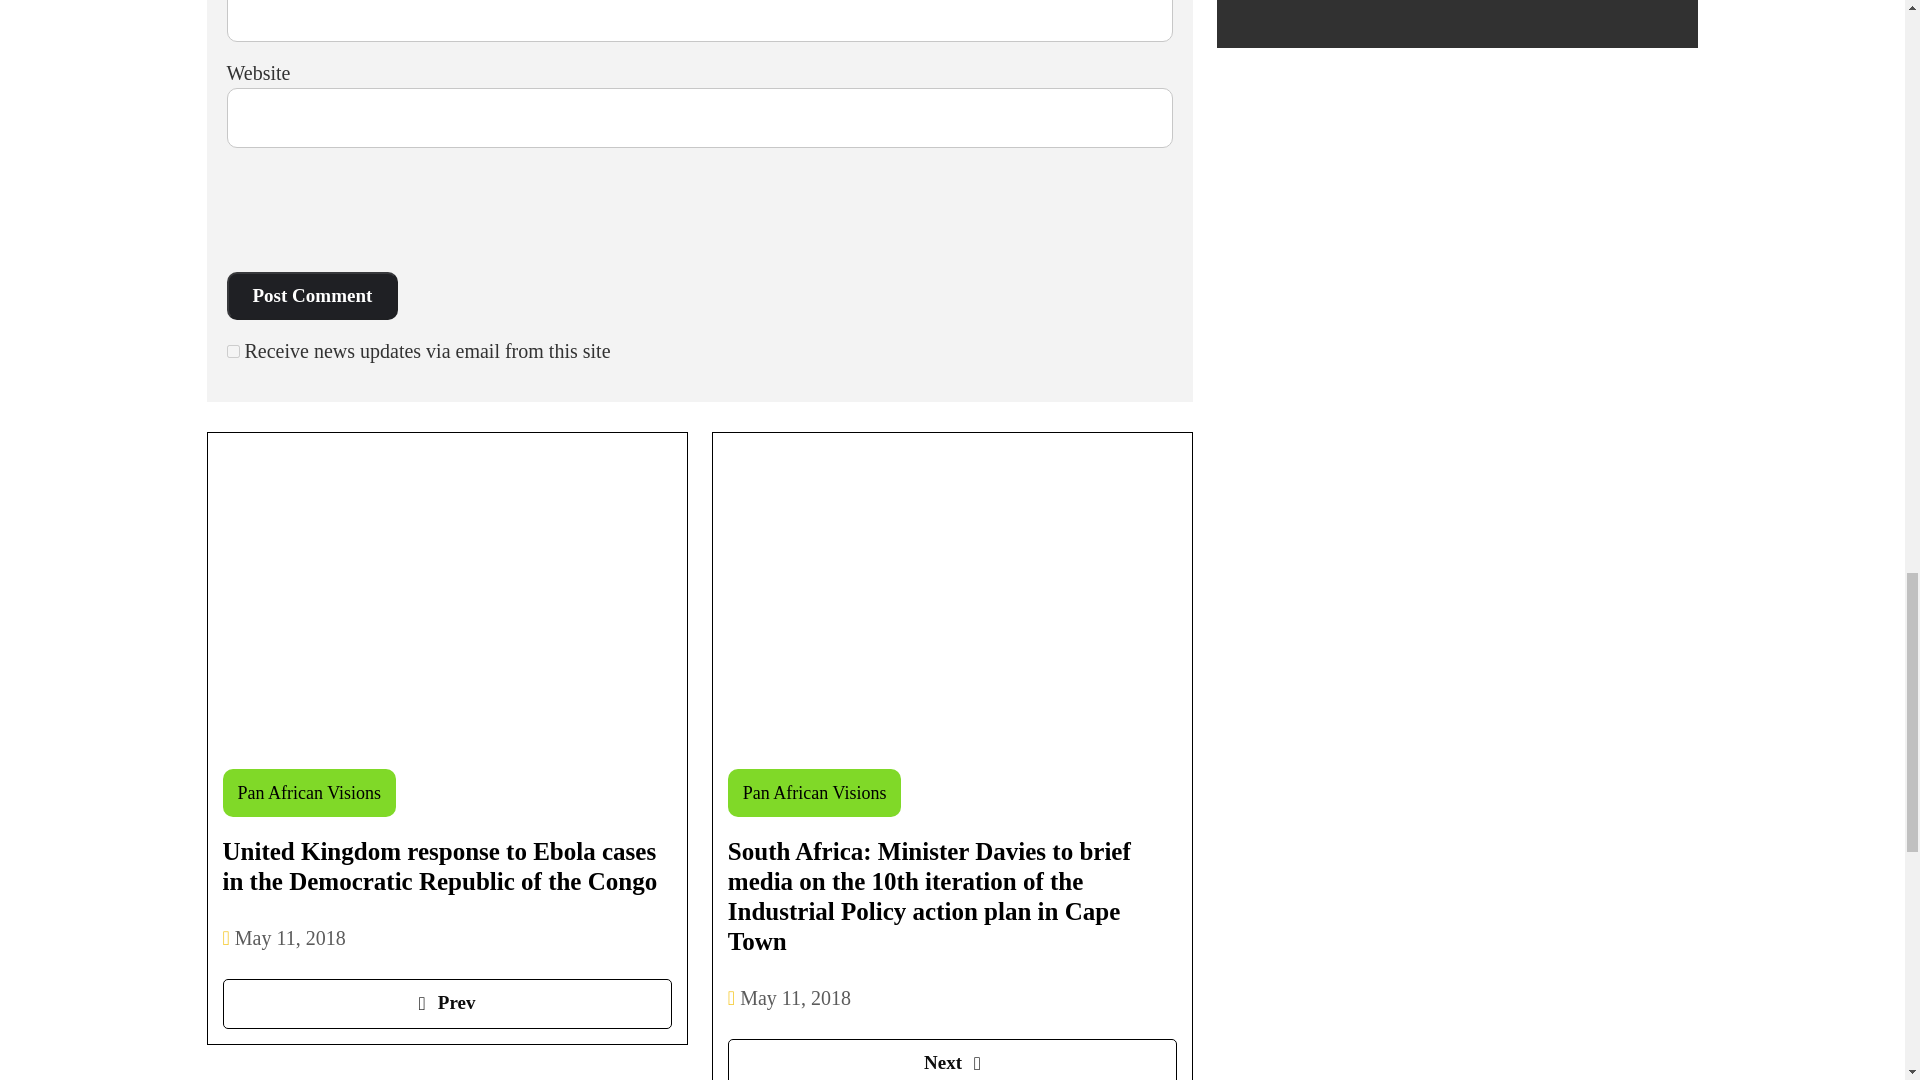 Image resolution: width=1920 pixels, height=1080 pixels. Describe the element at coordinates (378, 212) in the screenshot. I see `reCAPTCHA` at that location.